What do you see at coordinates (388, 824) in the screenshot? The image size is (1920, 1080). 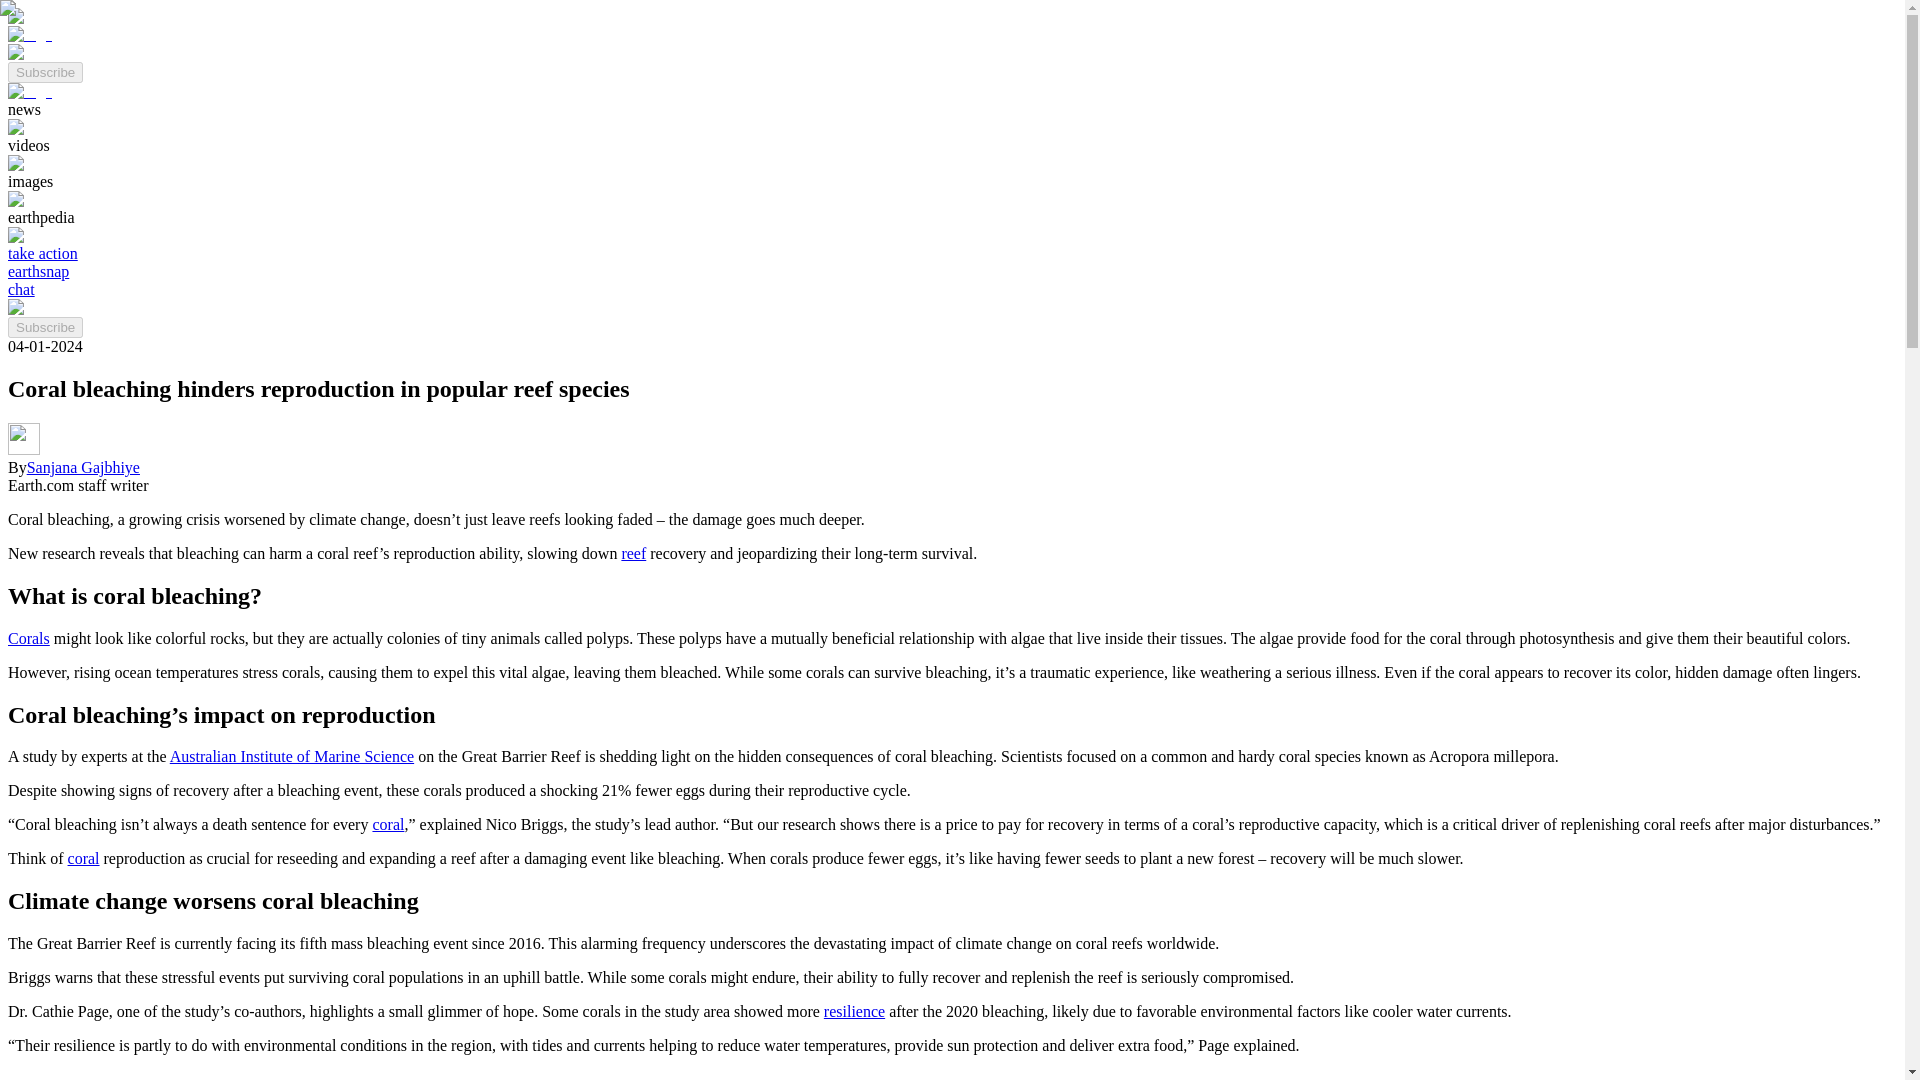 I see `coral` at bounding box center [388, 824].